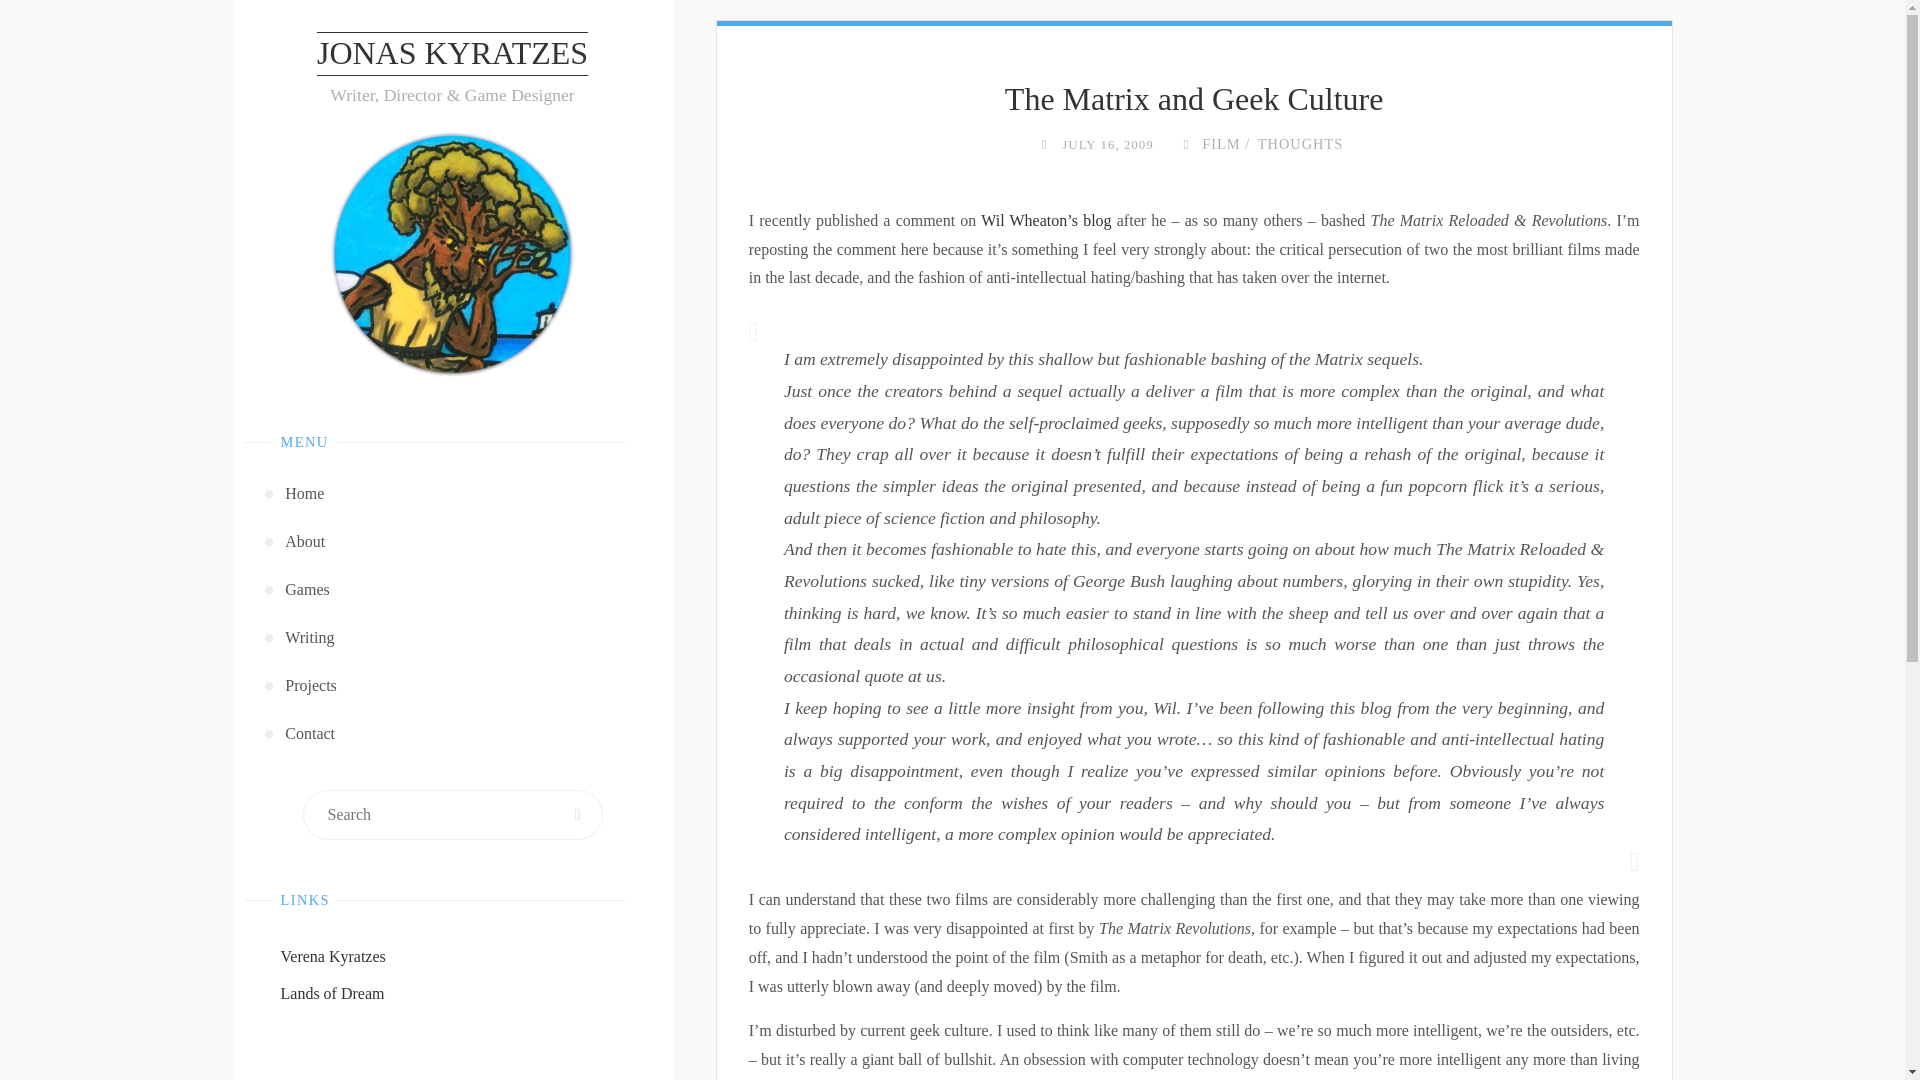 This screenshot has height=1080, width=1920. I want to click on Home, so click(454, 494).